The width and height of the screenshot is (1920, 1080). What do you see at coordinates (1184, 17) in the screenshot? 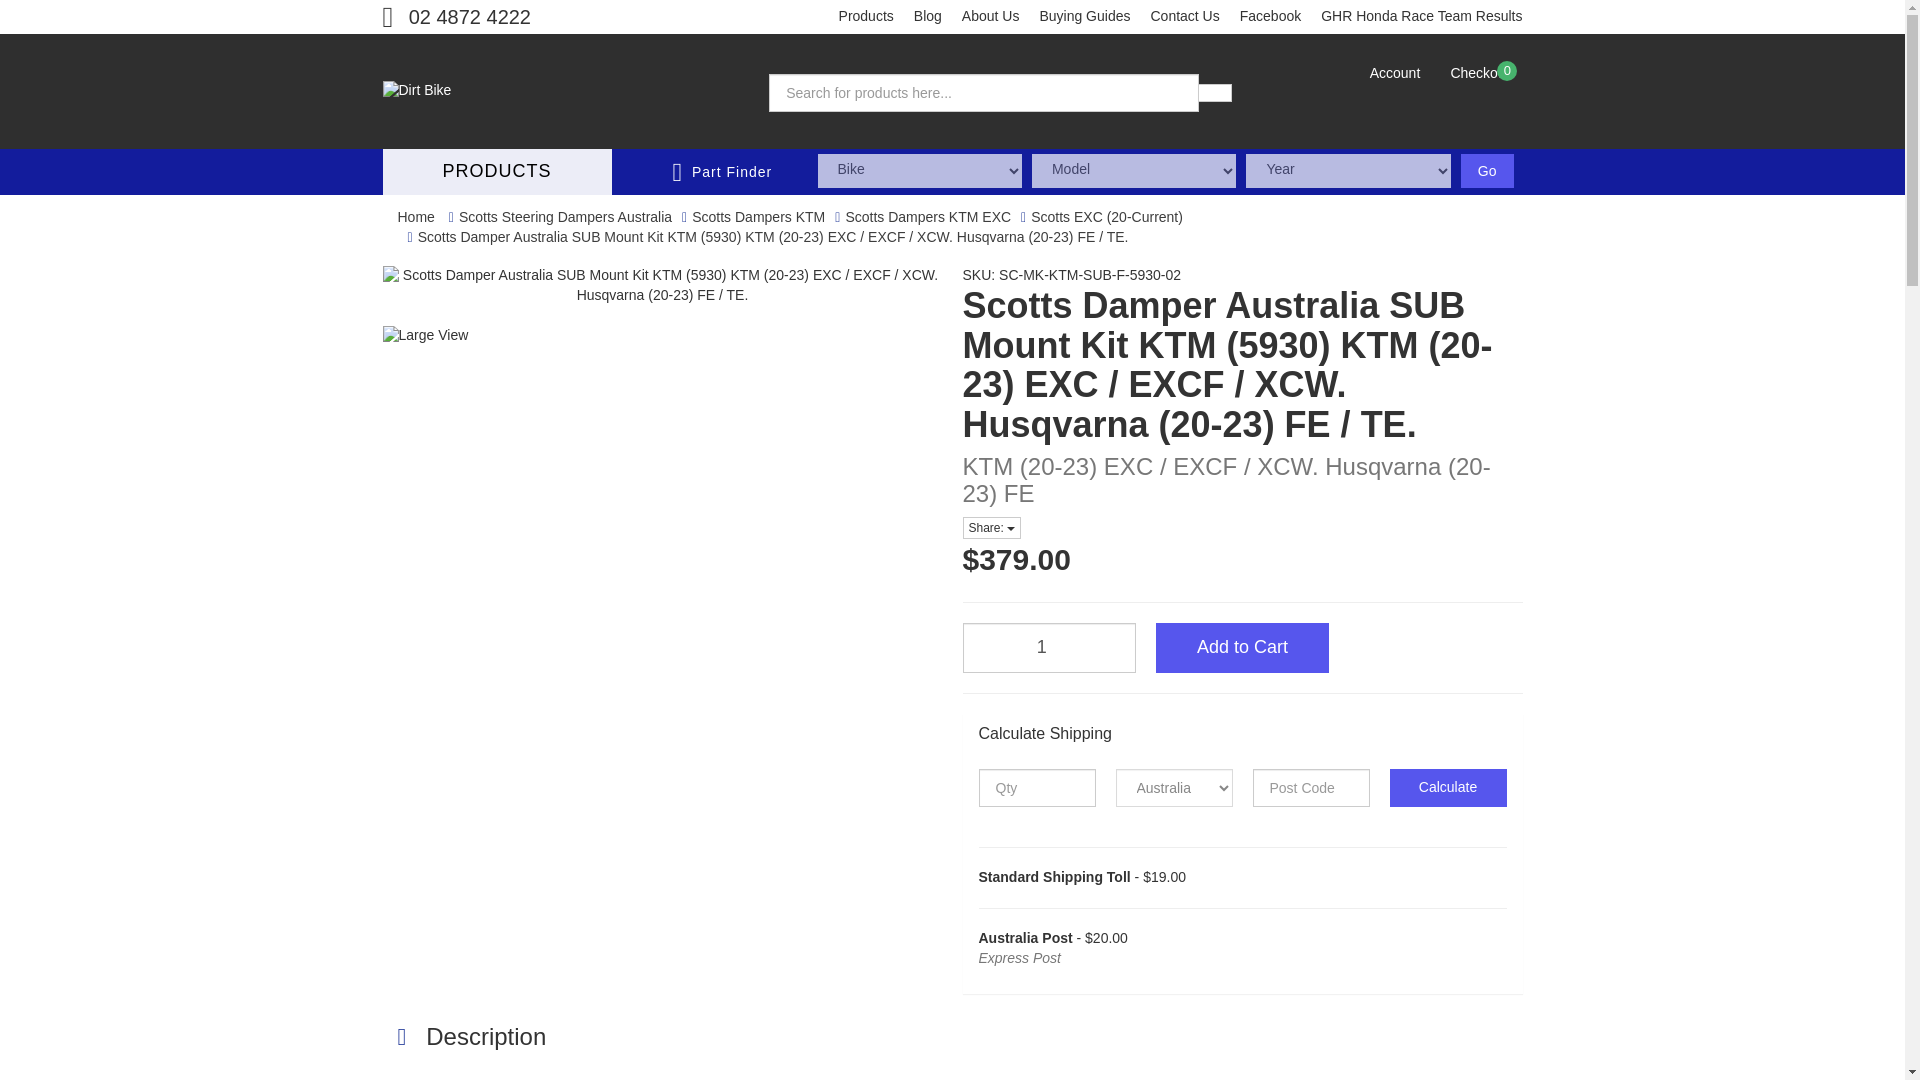
I see `Contact Us` at bounding box center [1184, 17].